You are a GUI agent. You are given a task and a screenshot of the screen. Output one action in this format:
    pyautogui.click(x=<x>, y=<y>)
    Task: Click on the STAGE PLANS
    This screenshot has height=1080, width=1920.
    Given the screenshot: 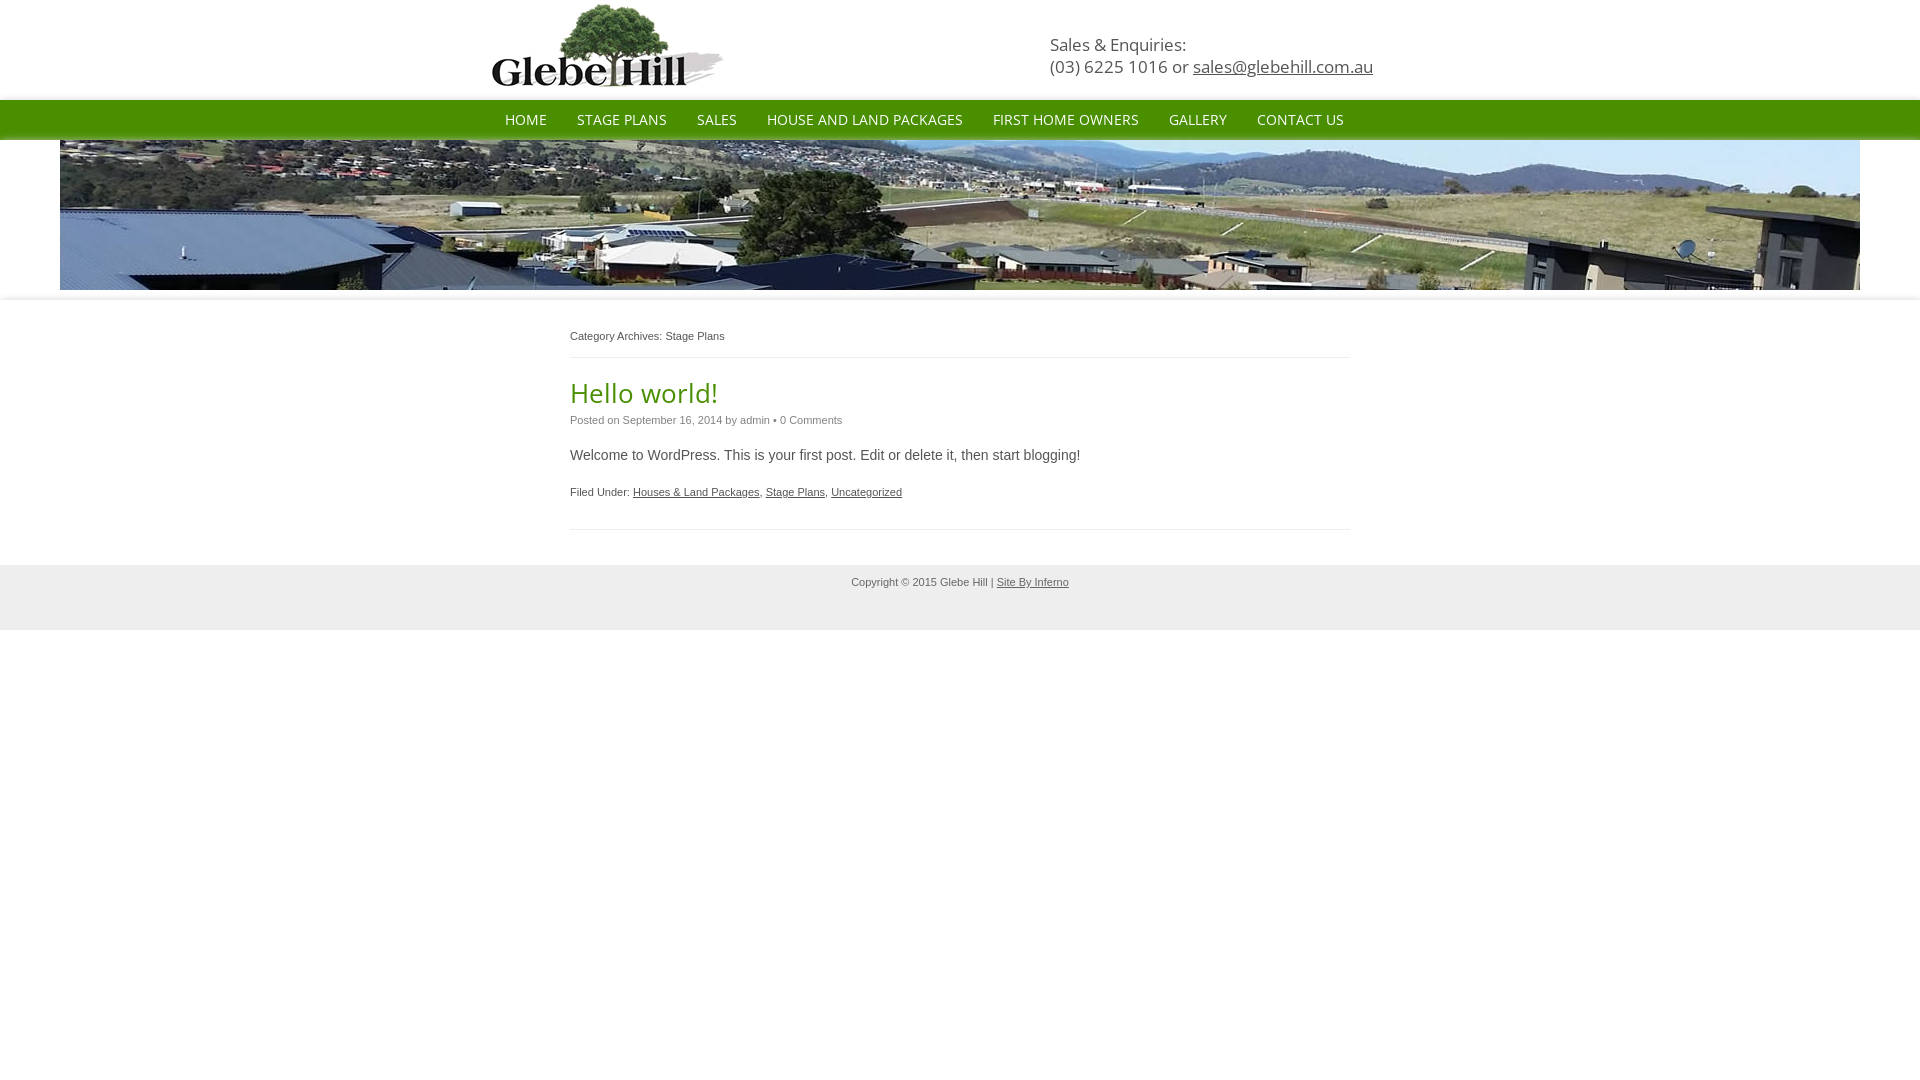 What is the action you would take?
    pyautogui.click(x=622, y=120)
    